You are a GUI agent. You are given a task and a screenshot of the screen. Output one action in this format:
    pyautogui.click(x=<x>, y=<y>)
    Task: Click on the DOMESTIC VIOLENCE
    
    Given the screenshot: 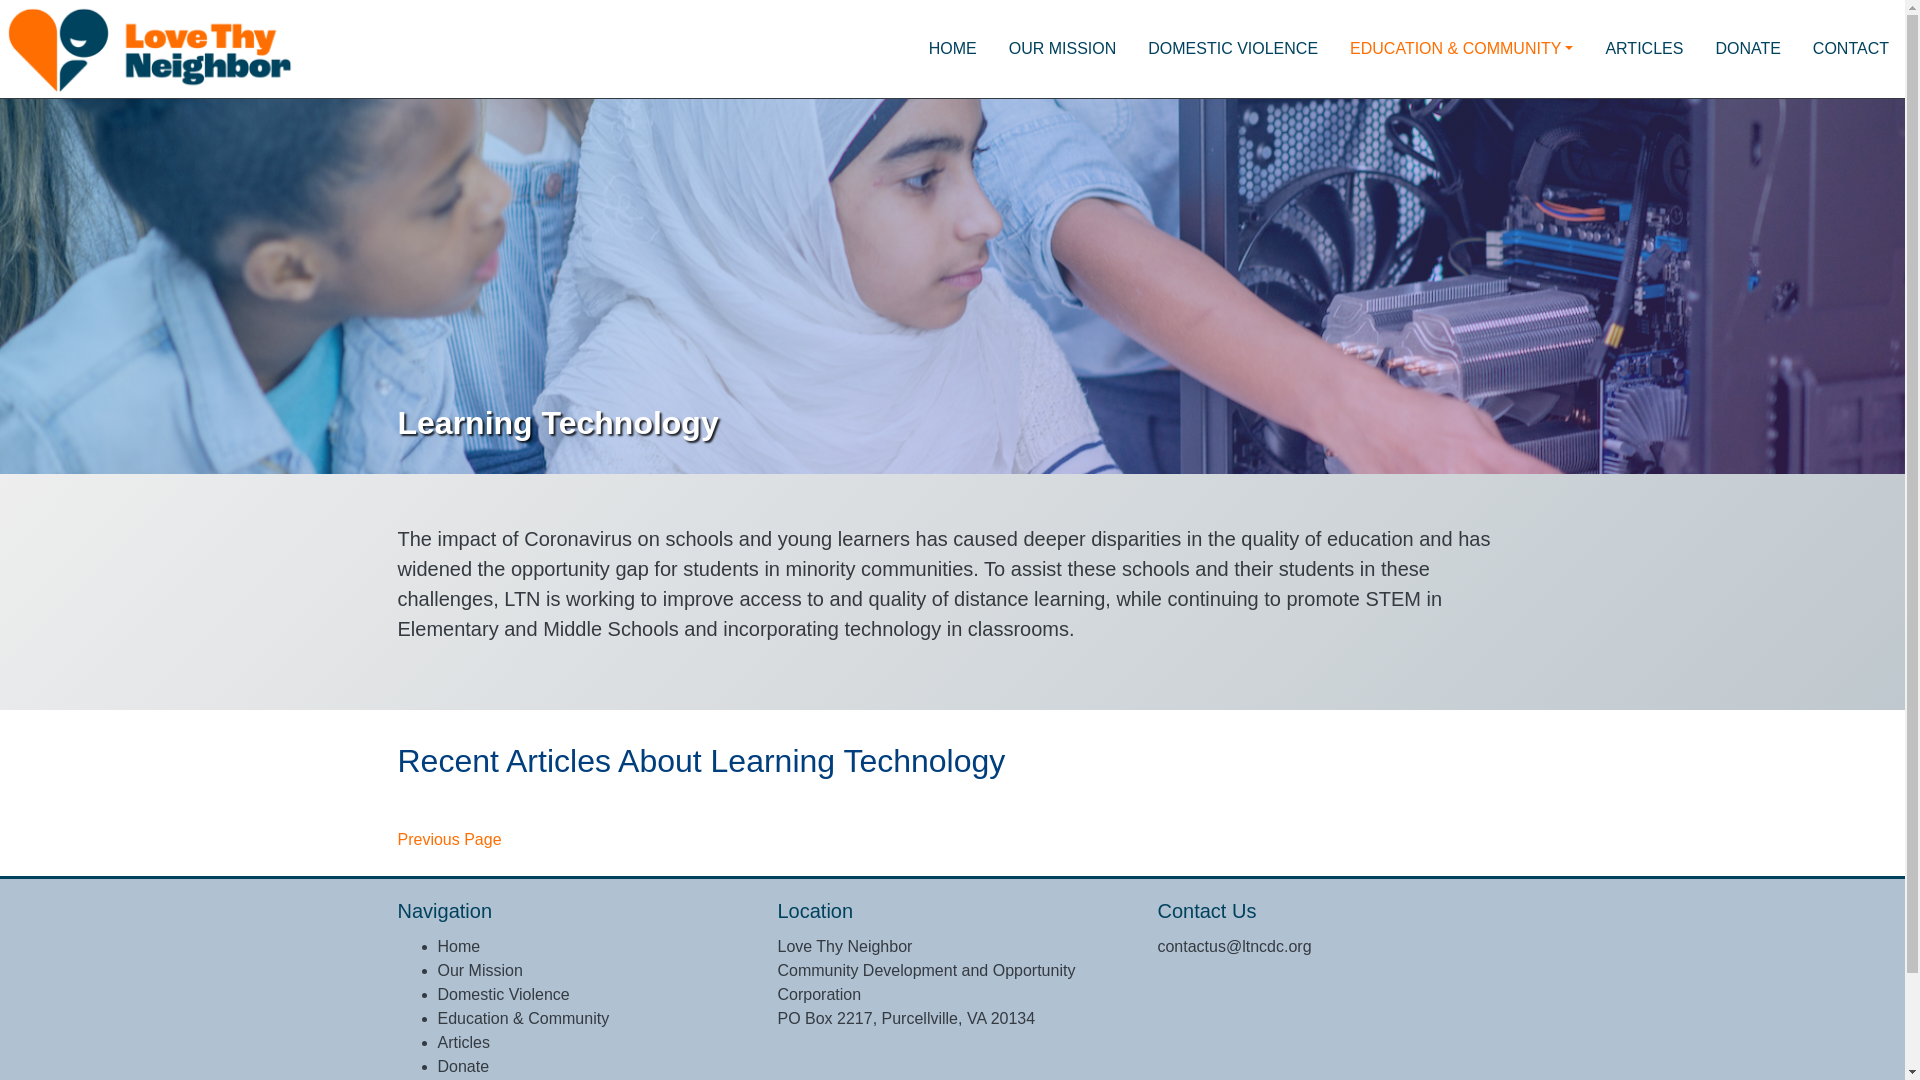 What is the action you would take?
    pyautogui.click(x=1233, y=49)
    